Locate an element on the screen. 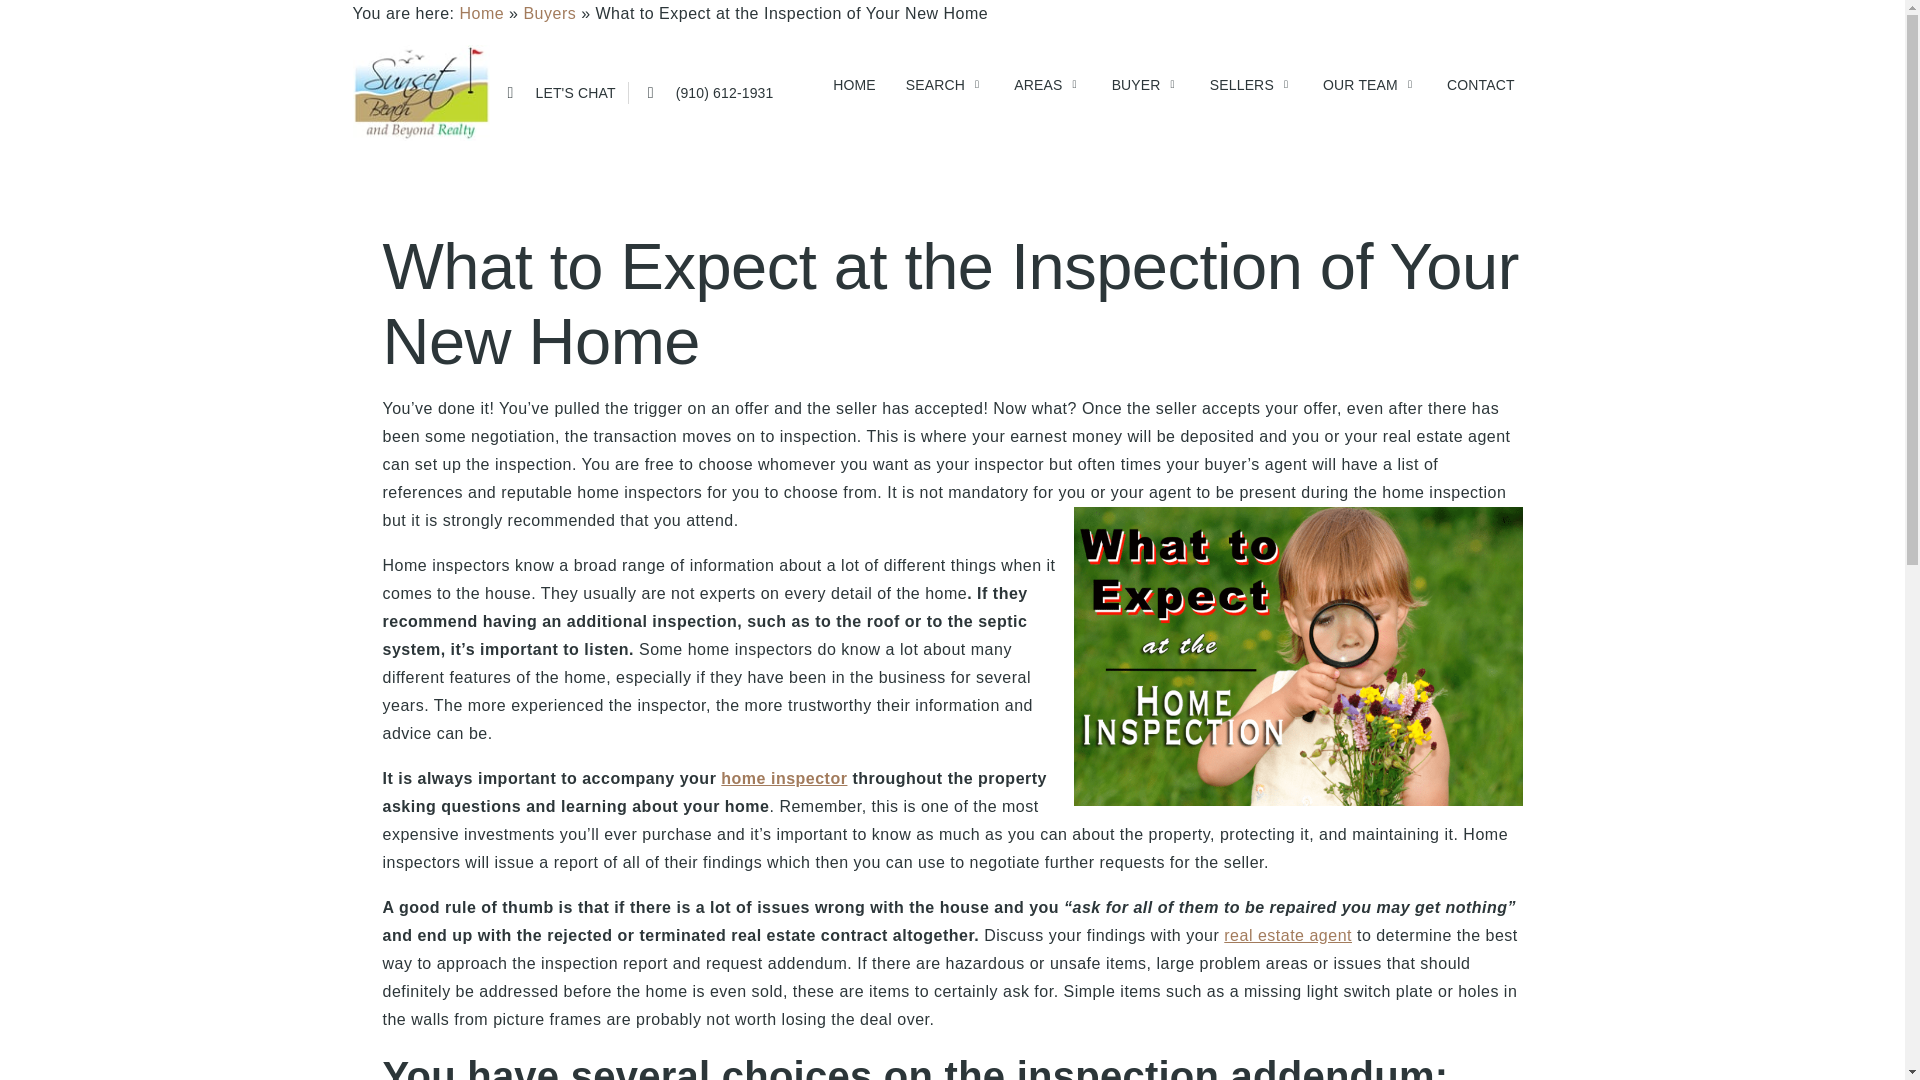 Image resolution: width=1920 pixels, height=1080 pixels. home inspector is located at coordinates (784, 778).